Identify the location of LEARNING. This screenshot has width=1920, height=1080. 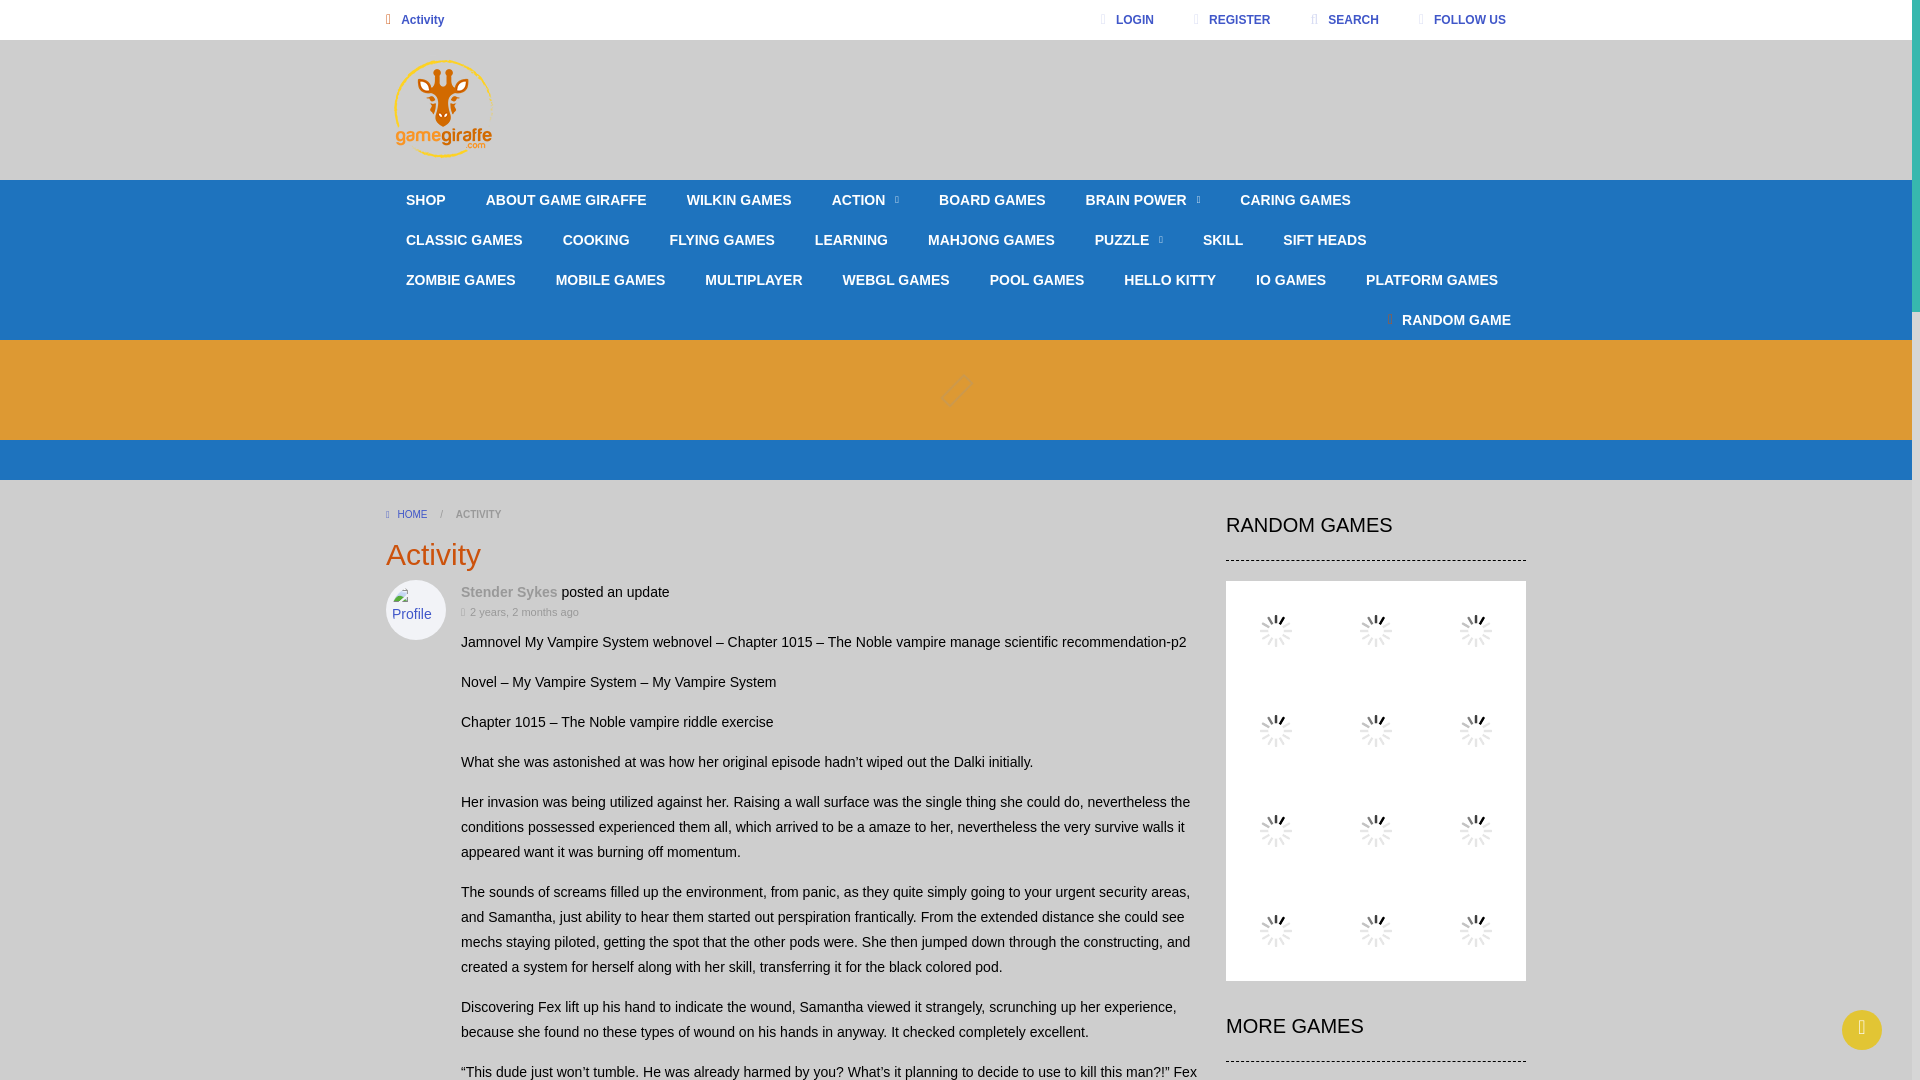
(851, 240).